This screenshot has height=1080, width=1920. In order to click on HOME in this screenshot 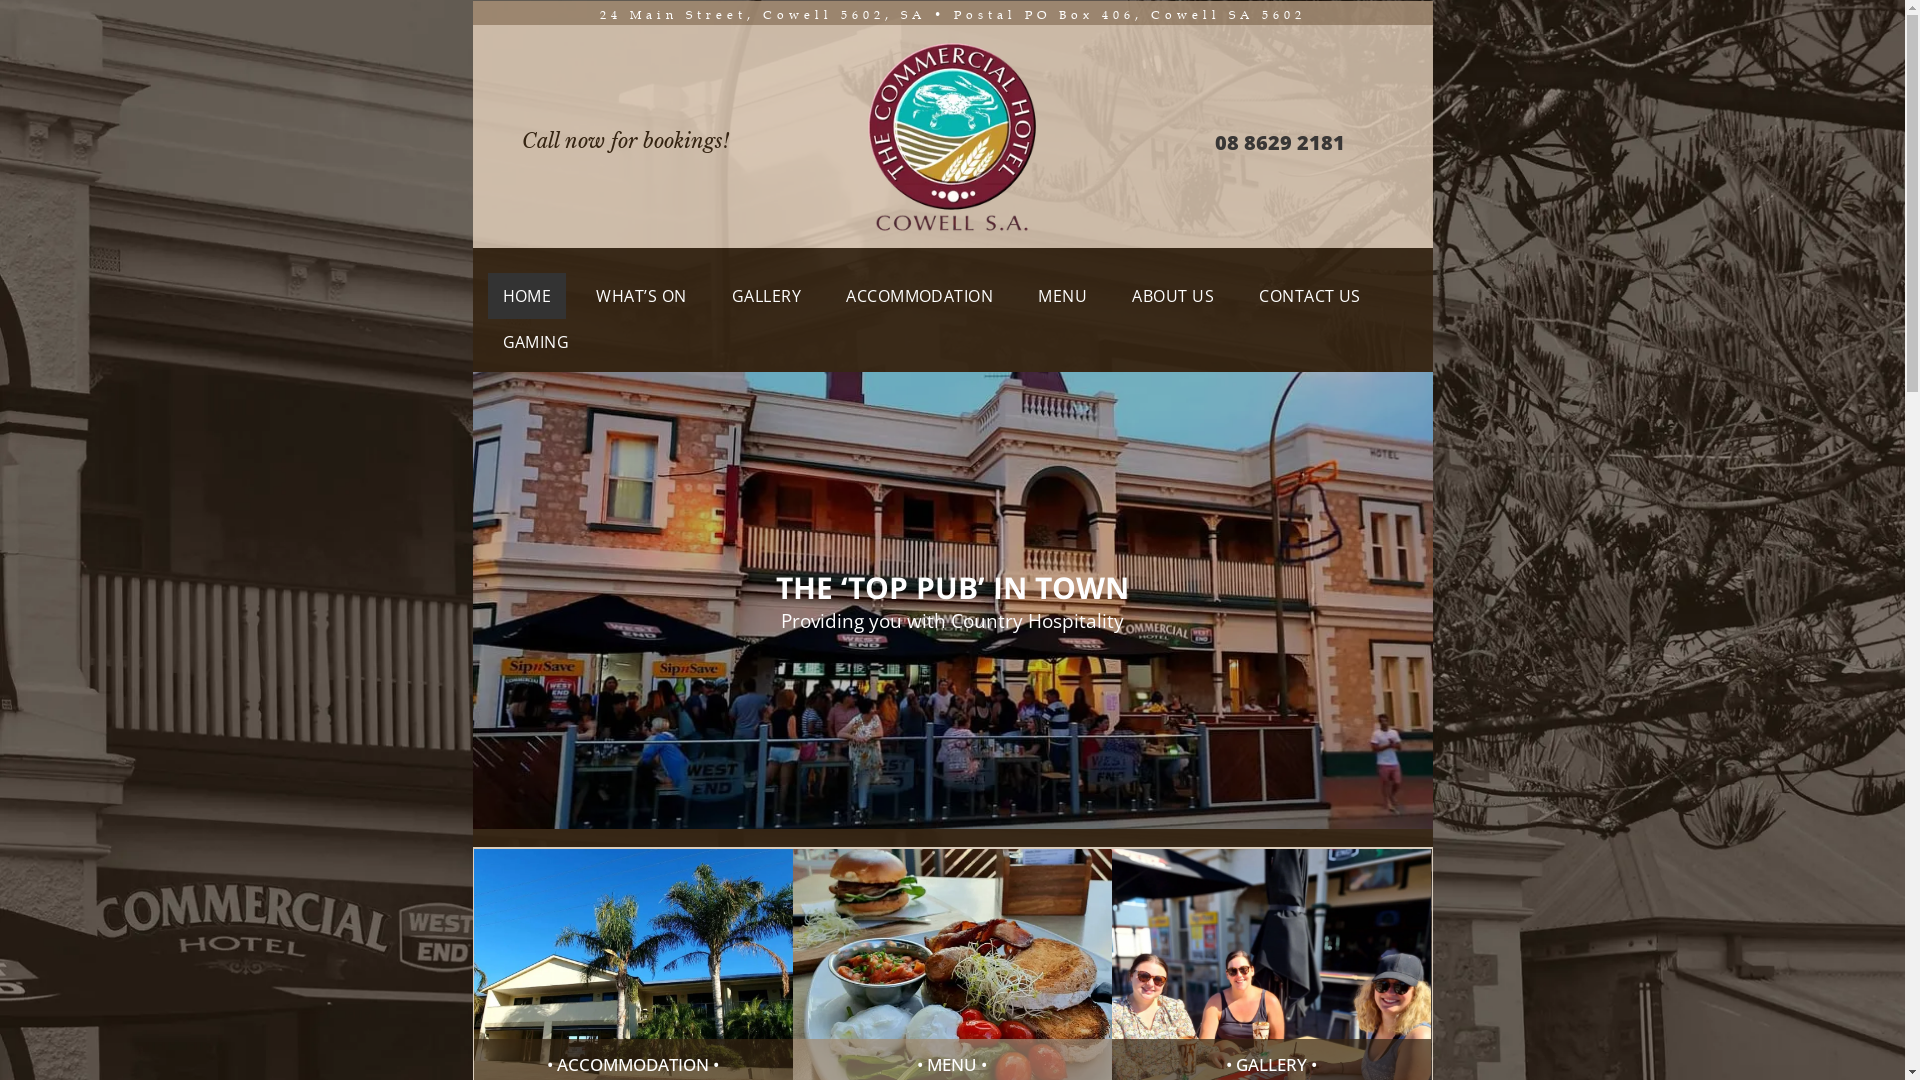, I will do `click(528, 296)`.